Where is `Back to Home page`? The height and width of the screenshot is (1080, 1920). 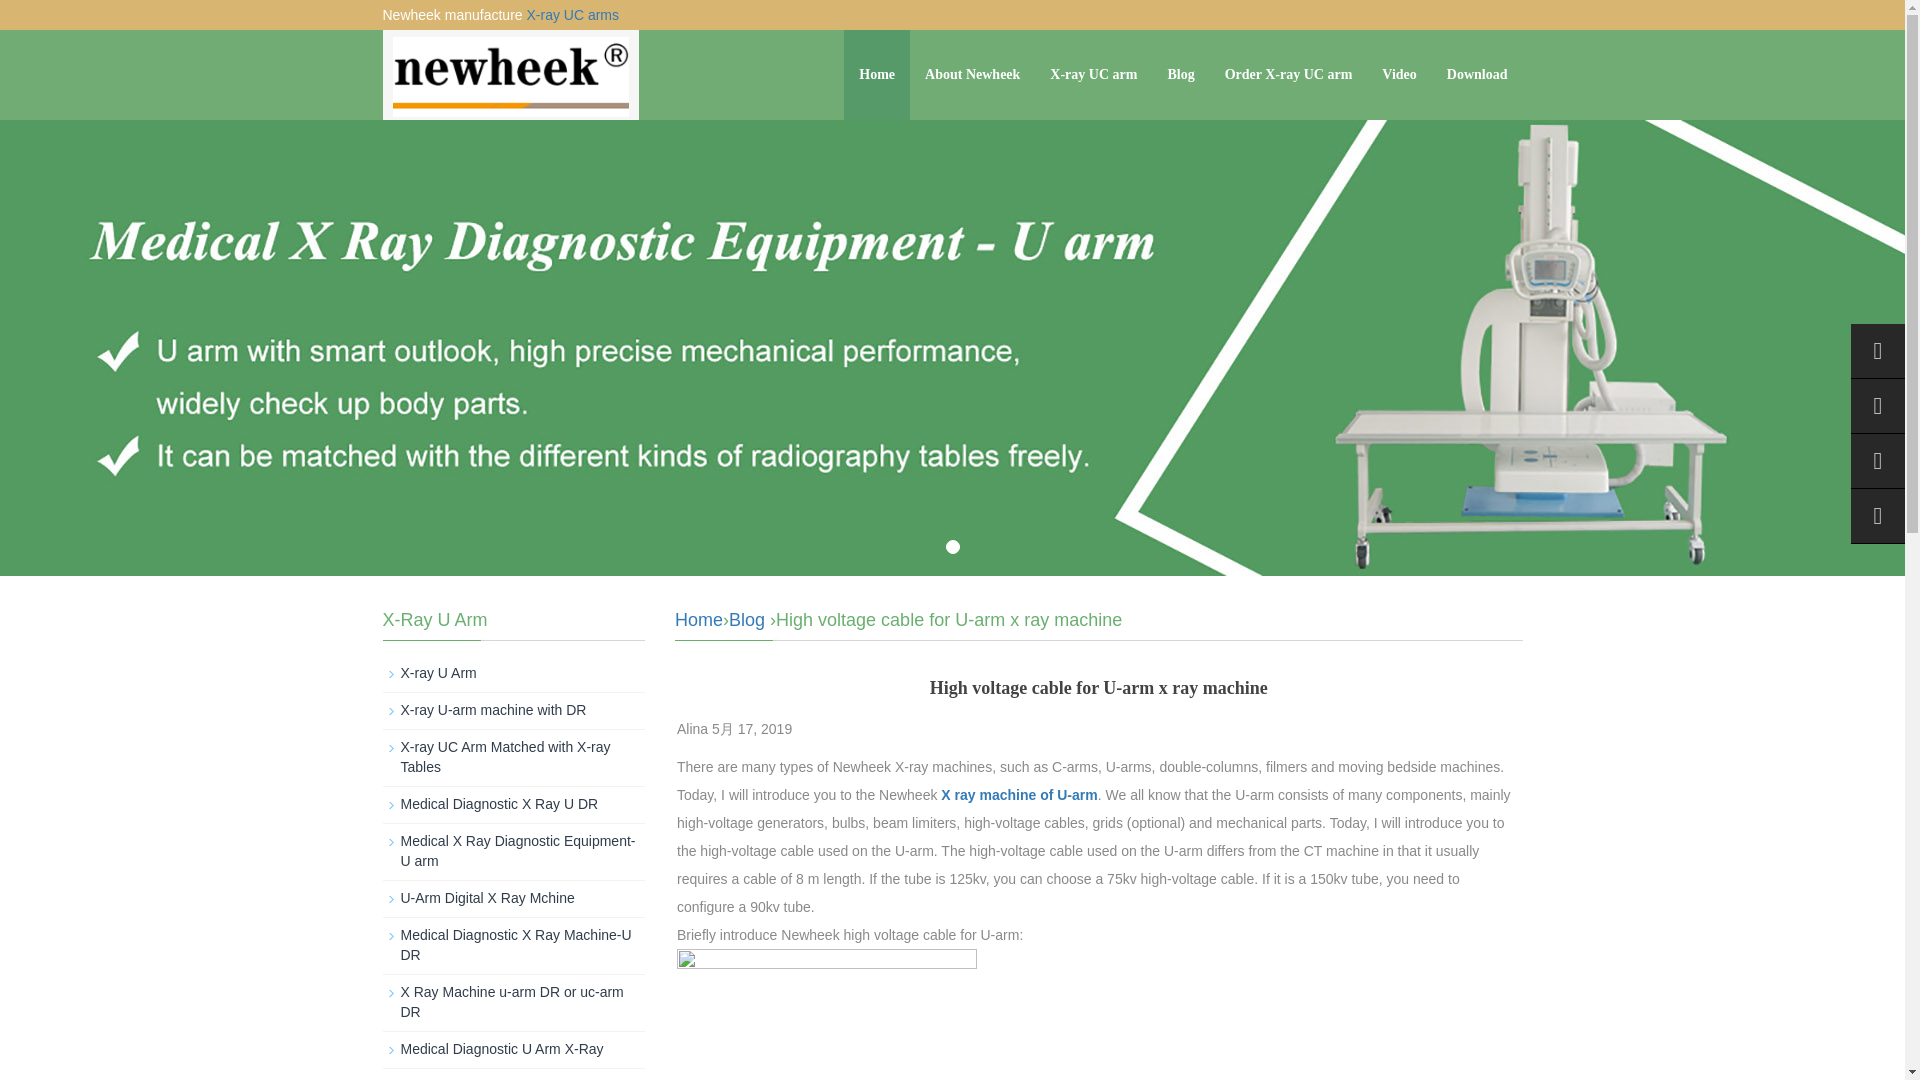
Back to Home page is located at coordinates (699, 620).